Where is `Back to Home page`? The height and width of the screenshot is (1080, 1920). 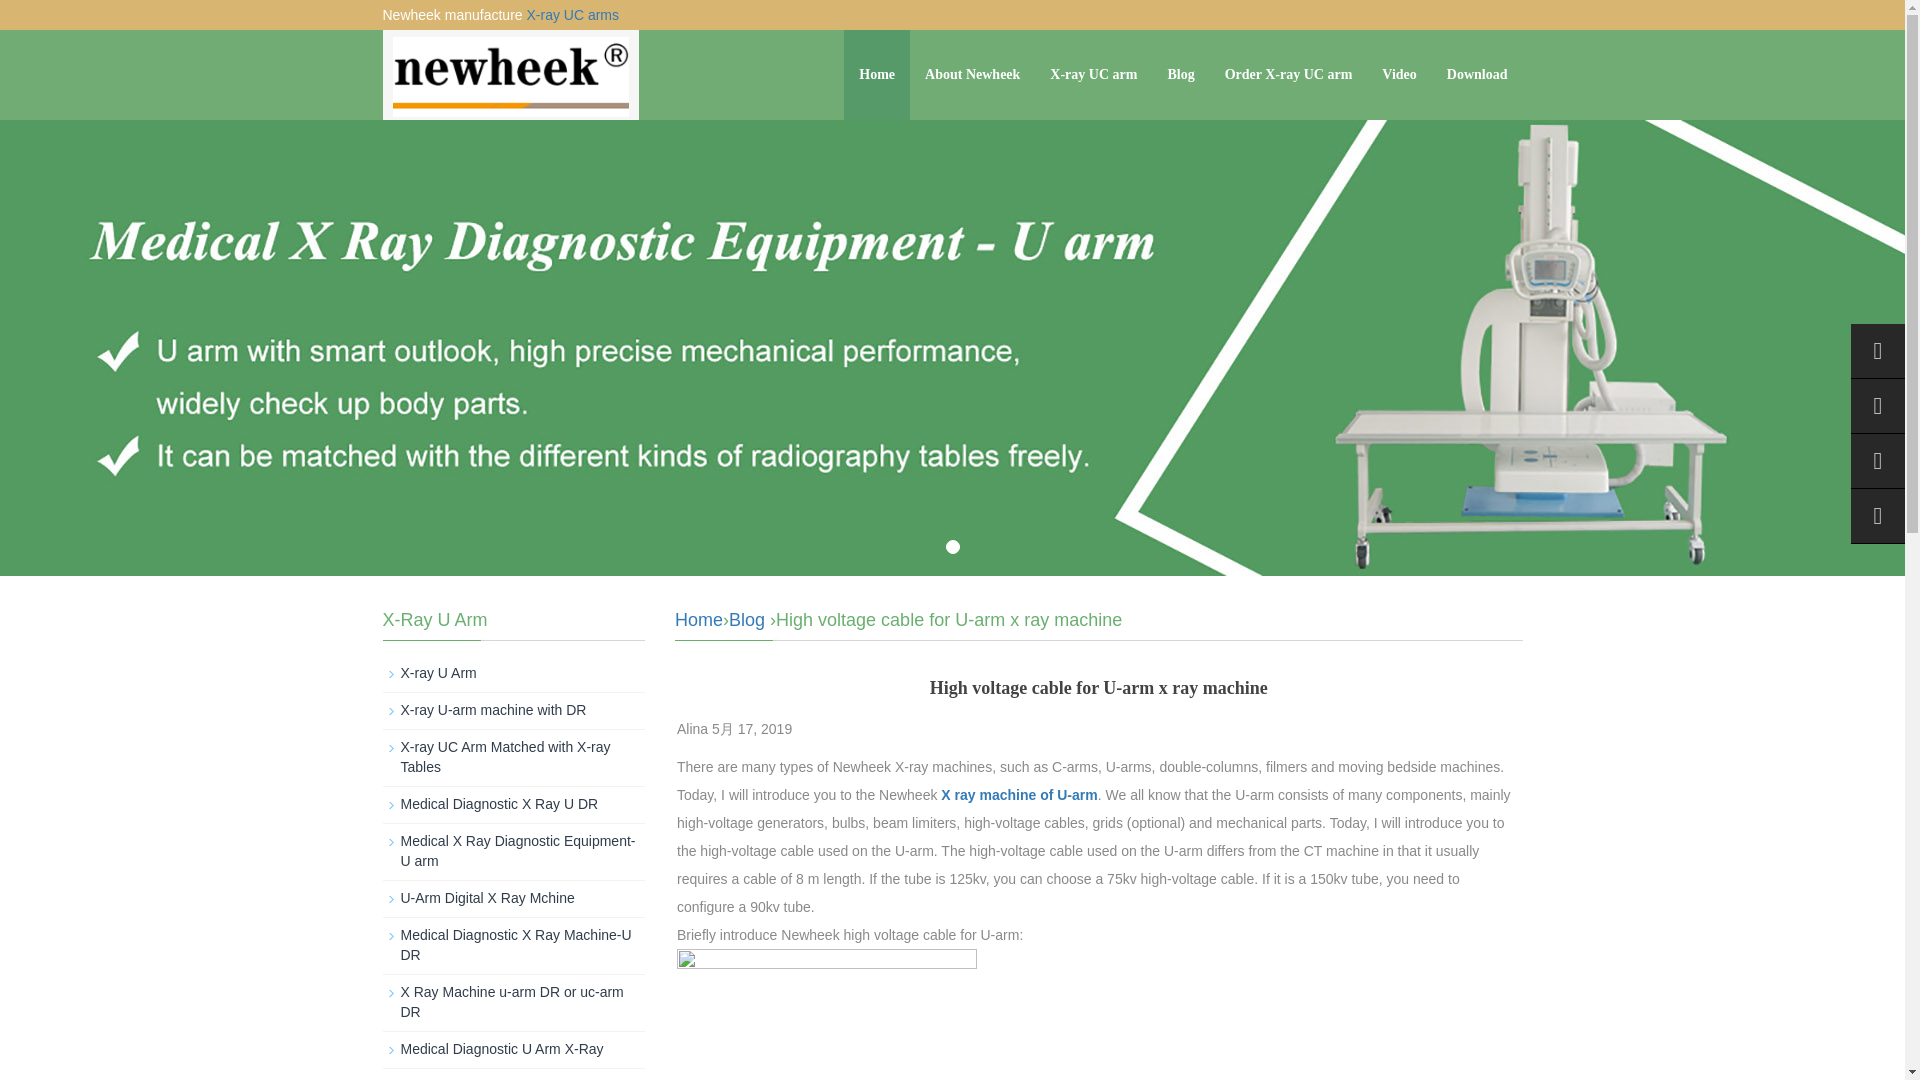
Back to Home page is located at coordinates (699, 620).